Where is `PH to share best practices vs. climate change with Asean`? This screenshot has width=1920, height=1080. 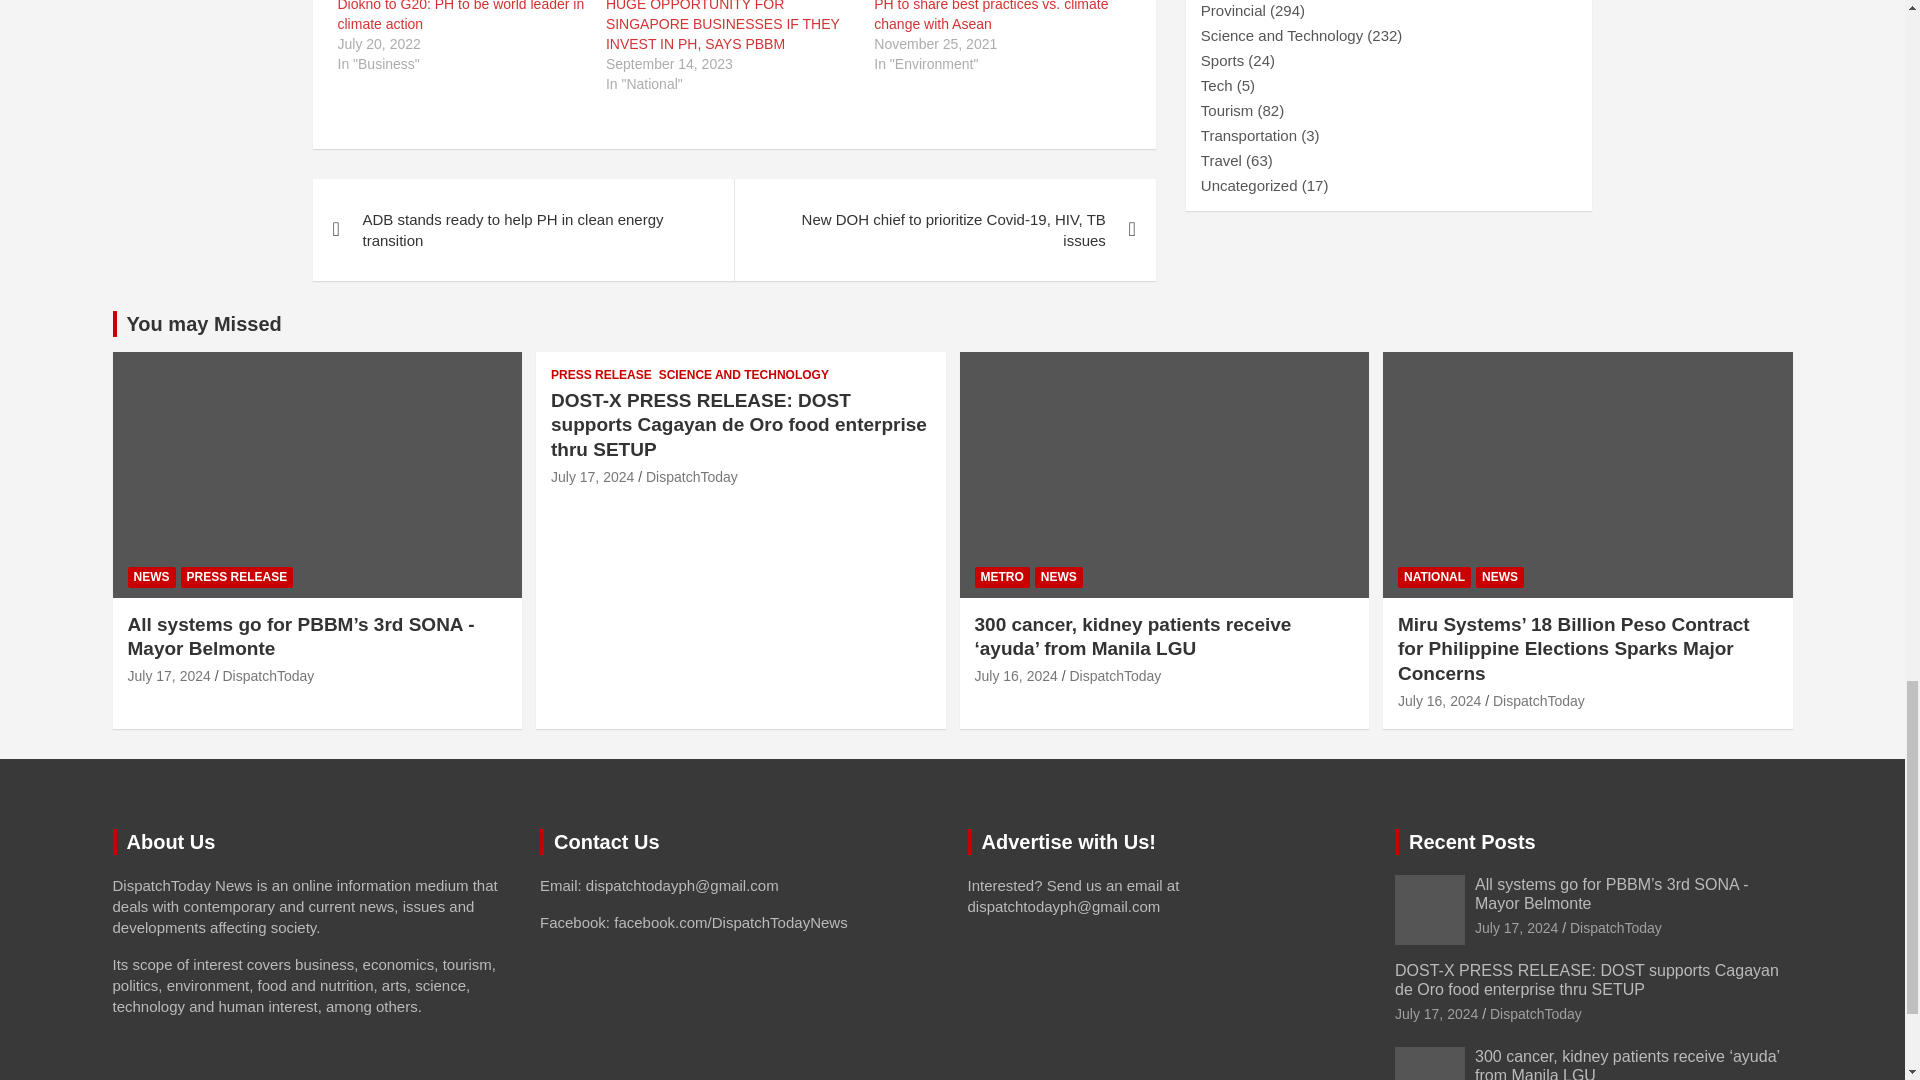
PH to share best practices vs. climate change with Asean is located at coordinates (990, 16).